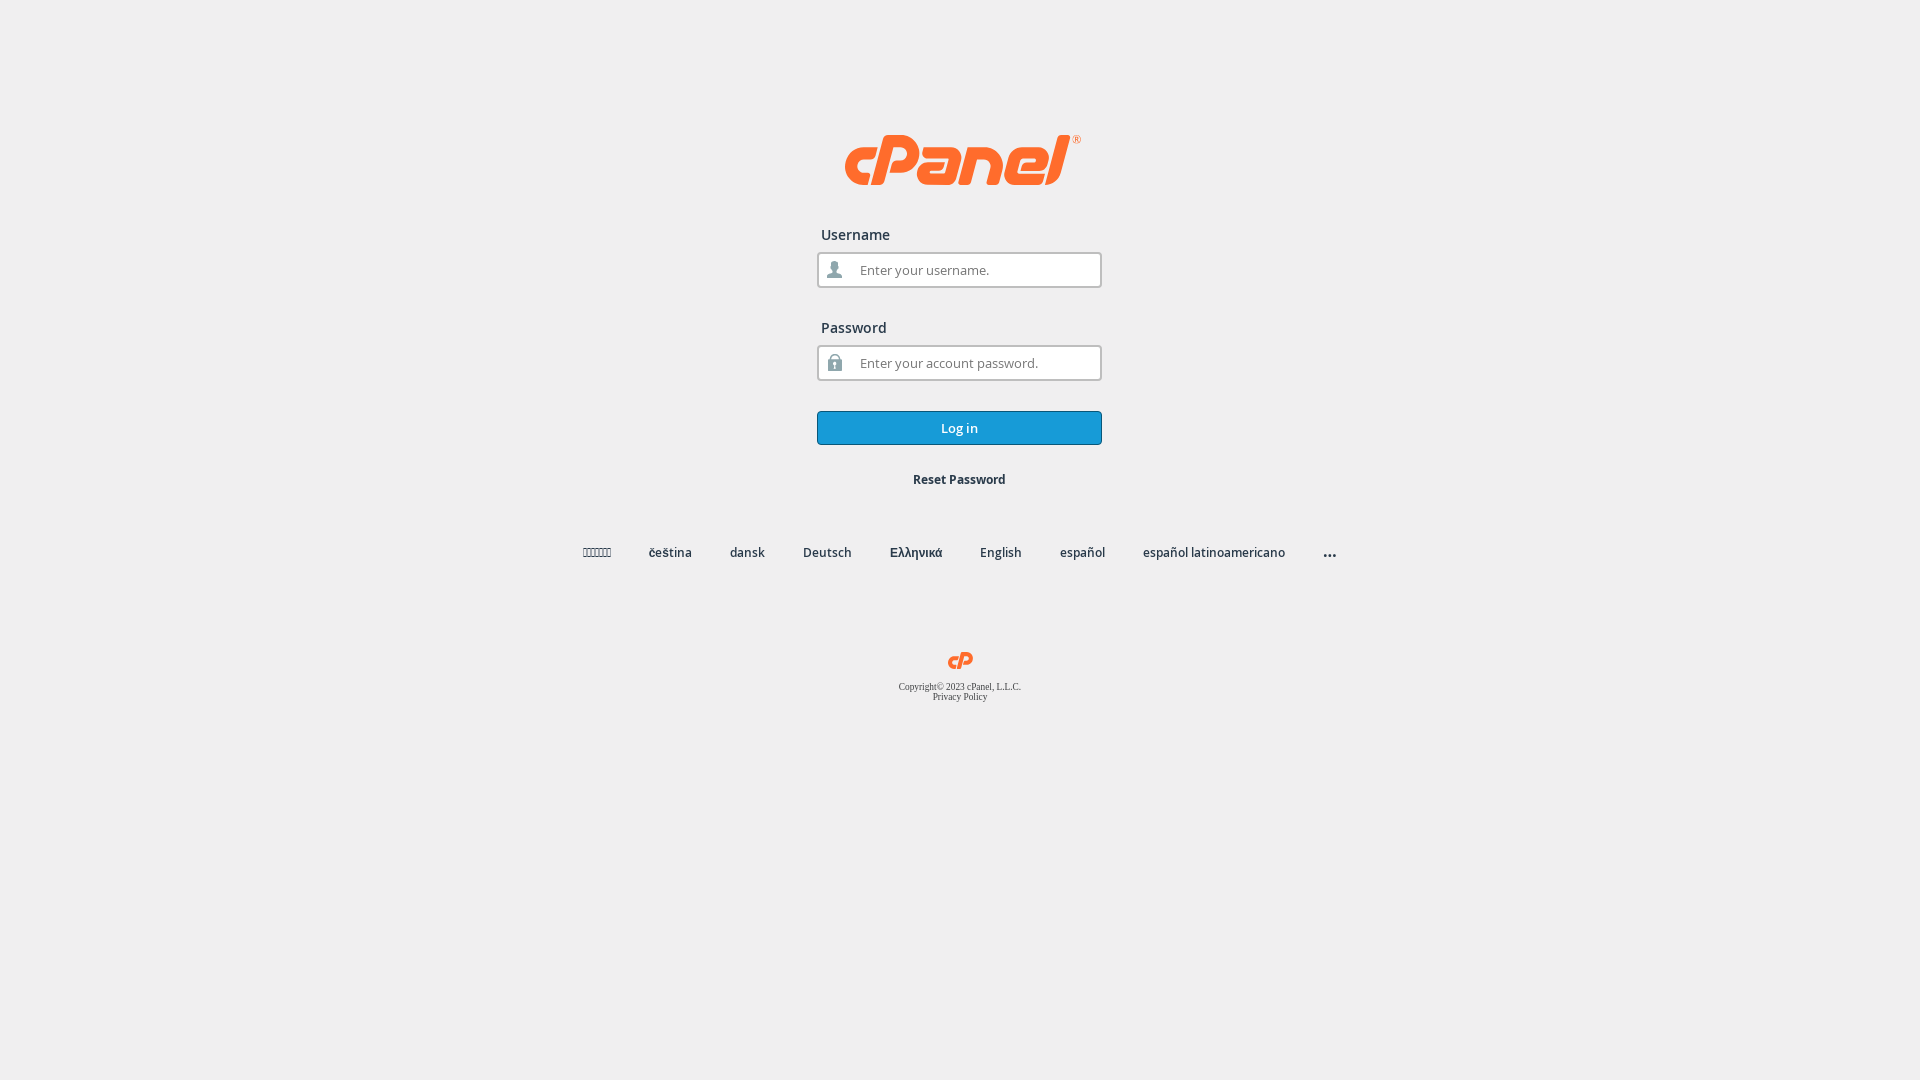 This screenshot has height=1080, width=1920. I want to click on English, so click(1000, 552).